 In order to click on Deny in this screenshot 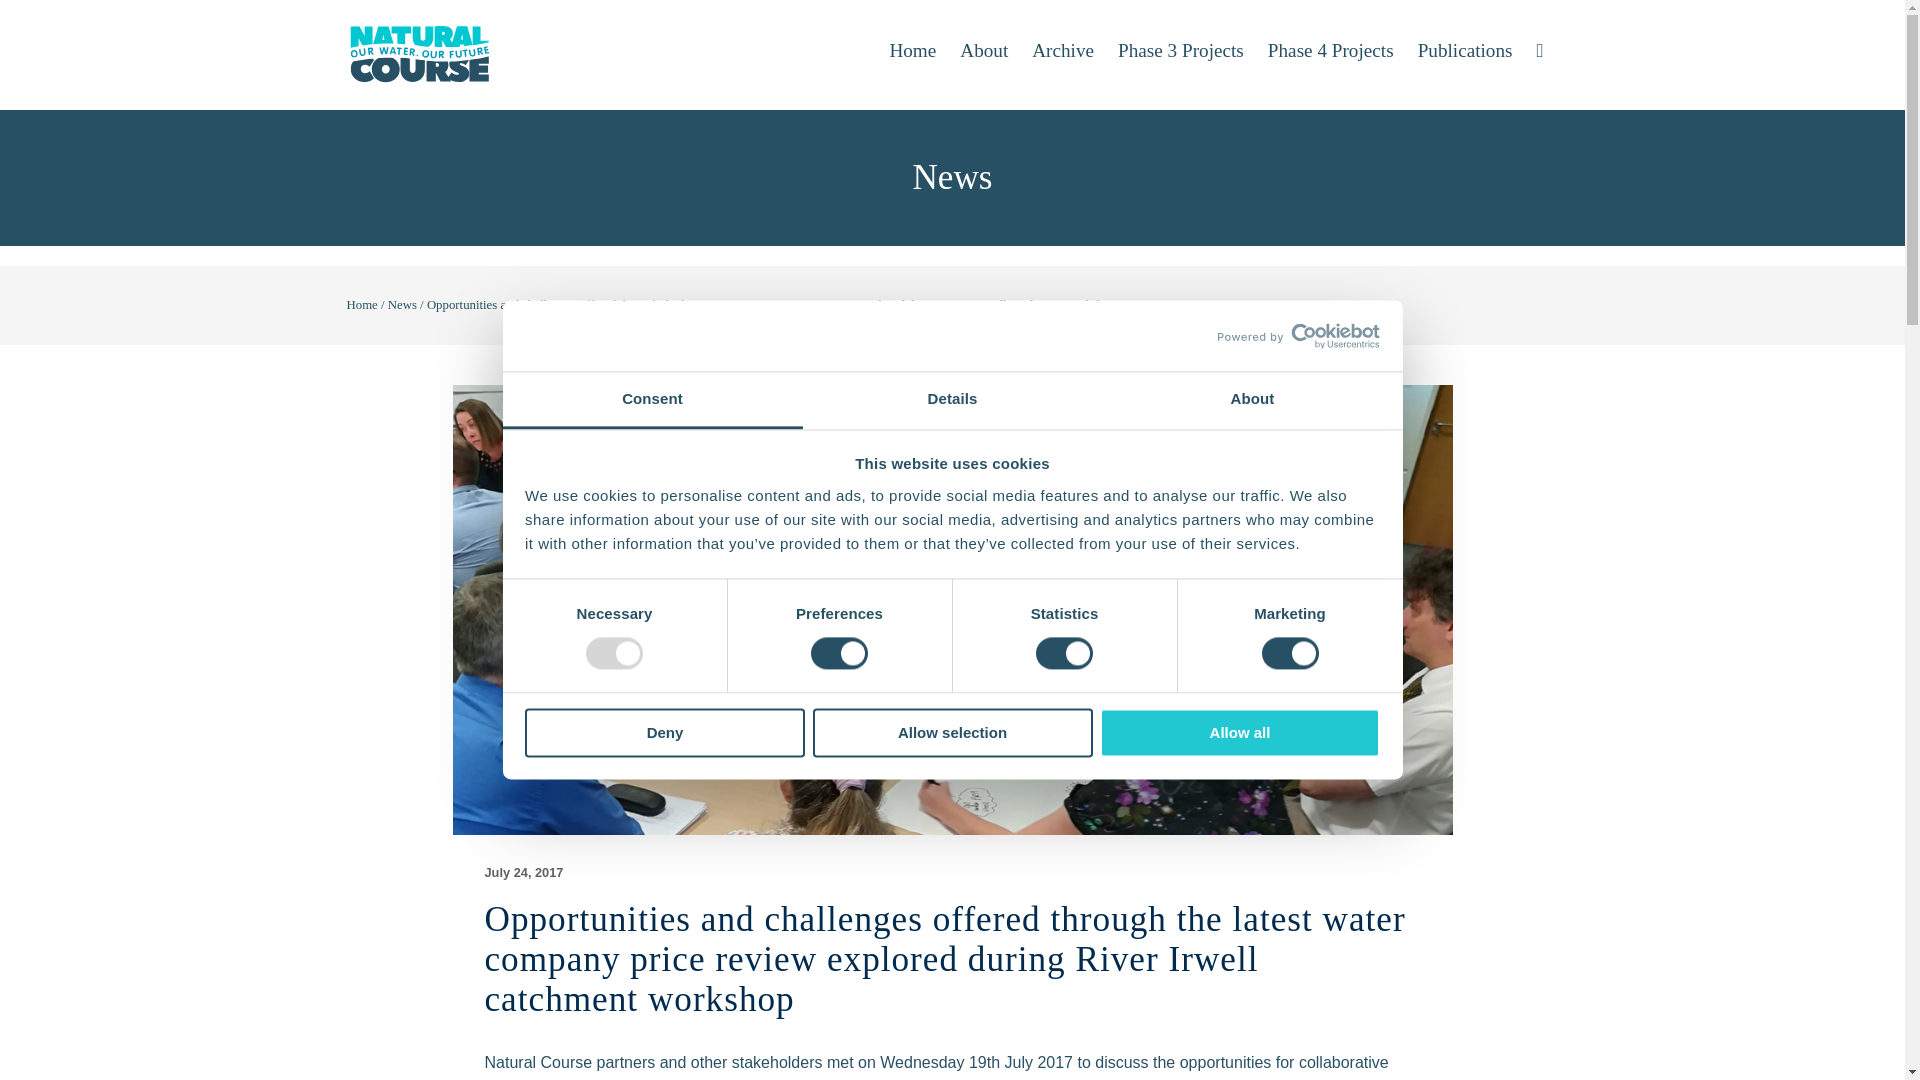, I will do `click(664, 732)`.